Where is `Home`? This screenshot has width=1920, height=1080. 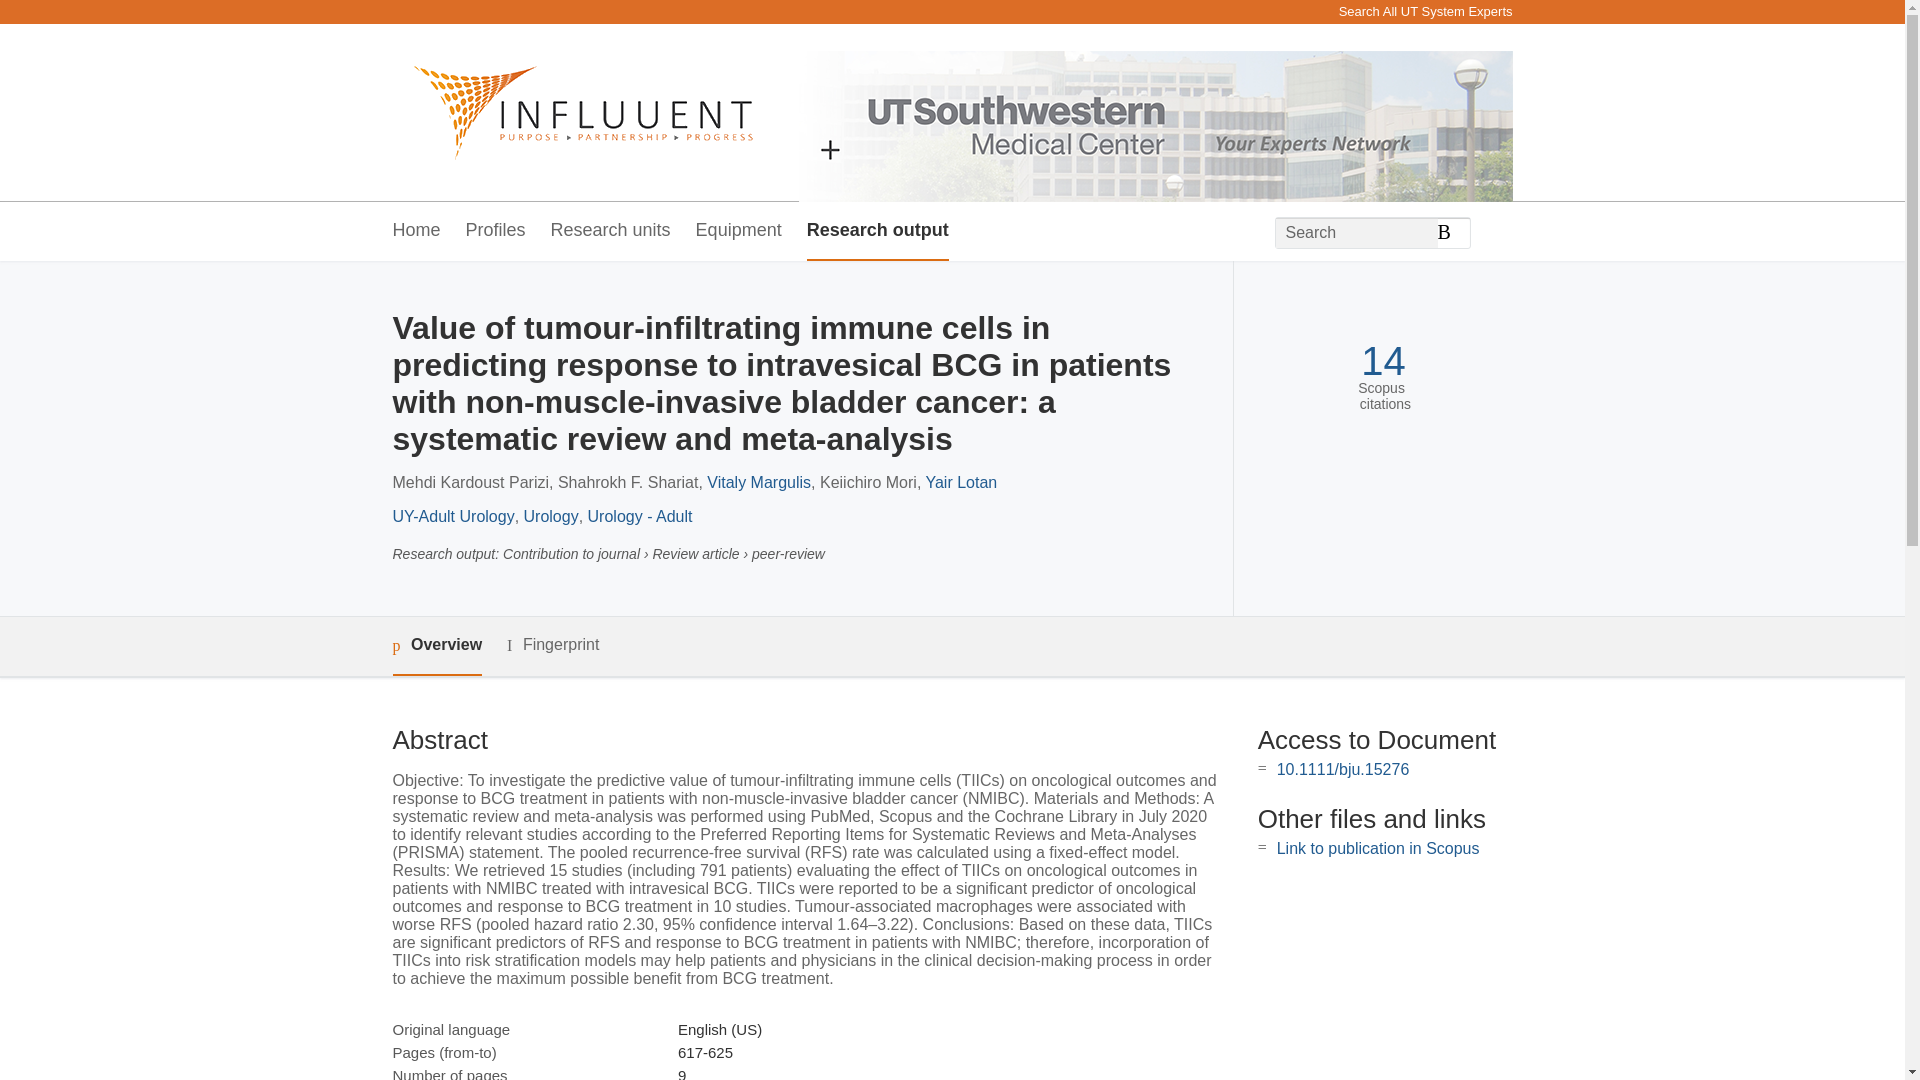 Home is located at coordinates (415, 231).